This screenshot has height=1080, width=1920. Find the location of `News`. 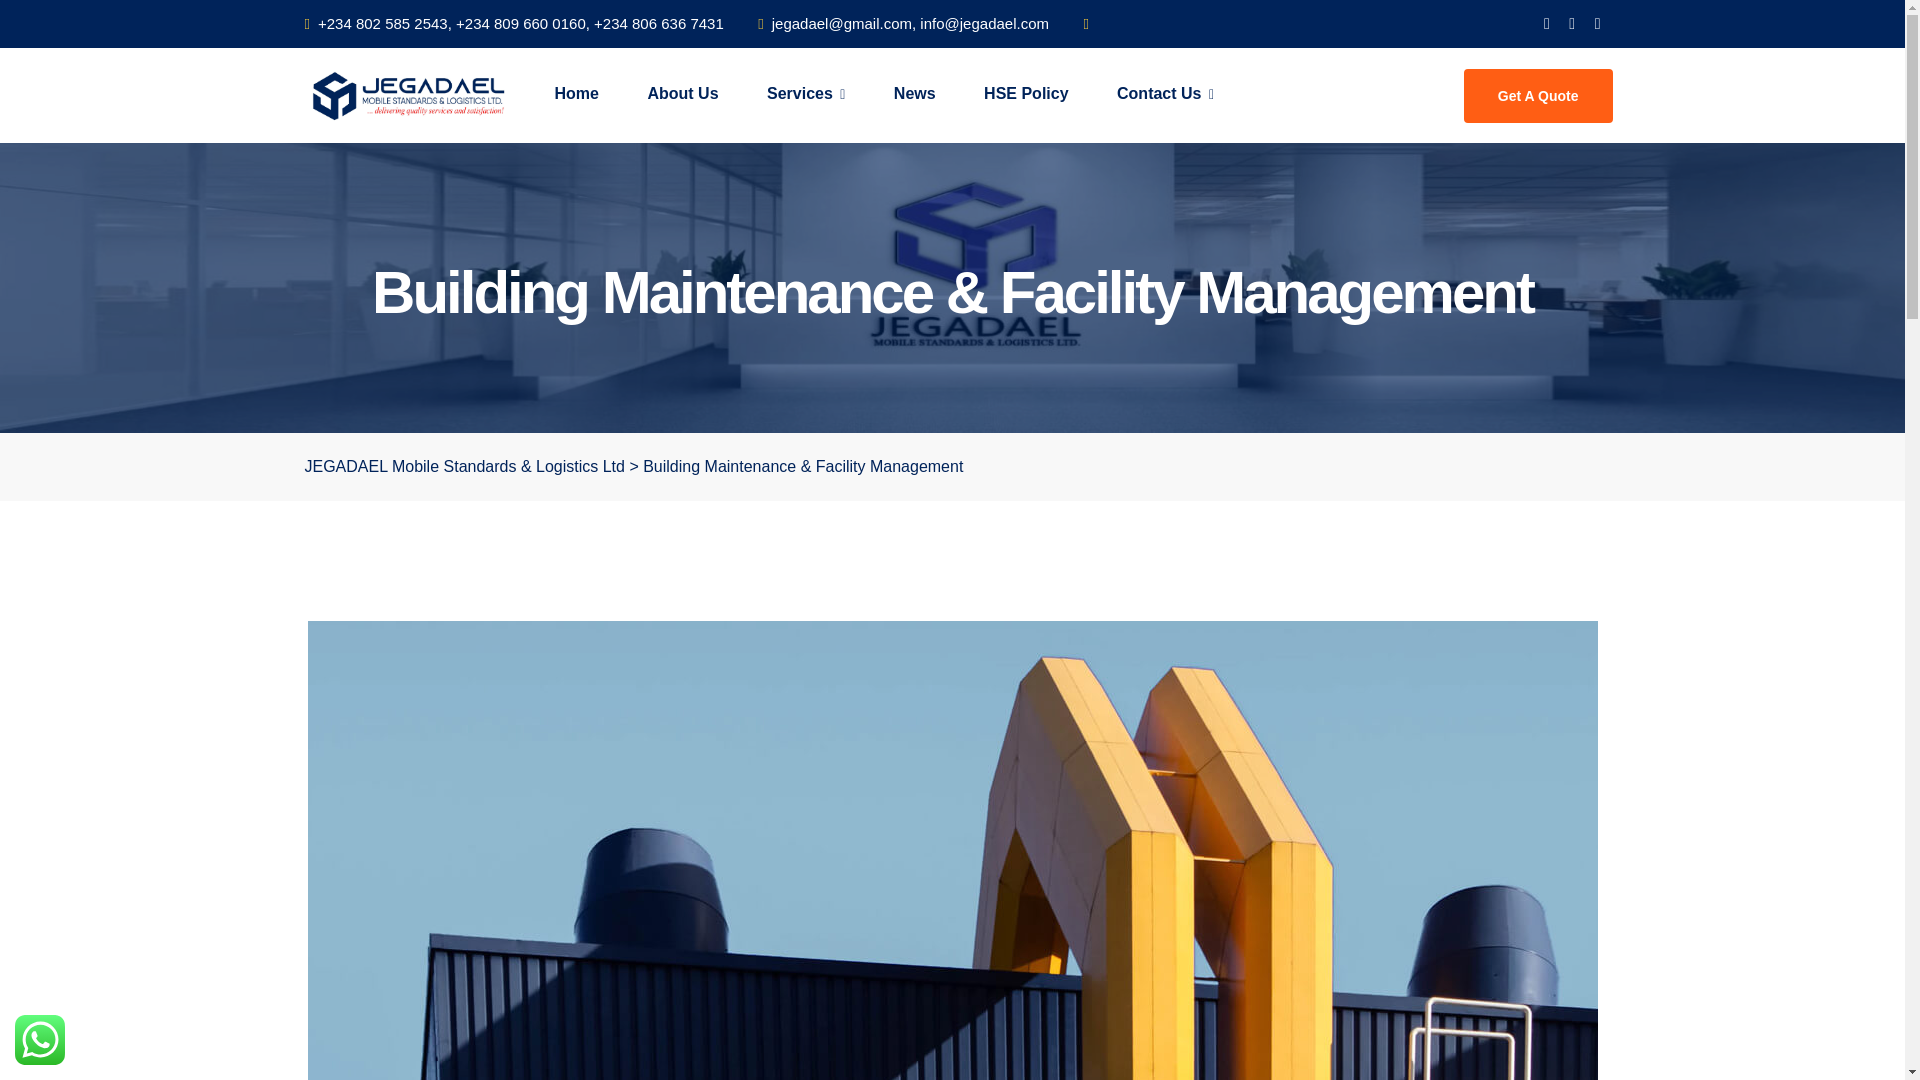

News is located at coordinates (914, 94).